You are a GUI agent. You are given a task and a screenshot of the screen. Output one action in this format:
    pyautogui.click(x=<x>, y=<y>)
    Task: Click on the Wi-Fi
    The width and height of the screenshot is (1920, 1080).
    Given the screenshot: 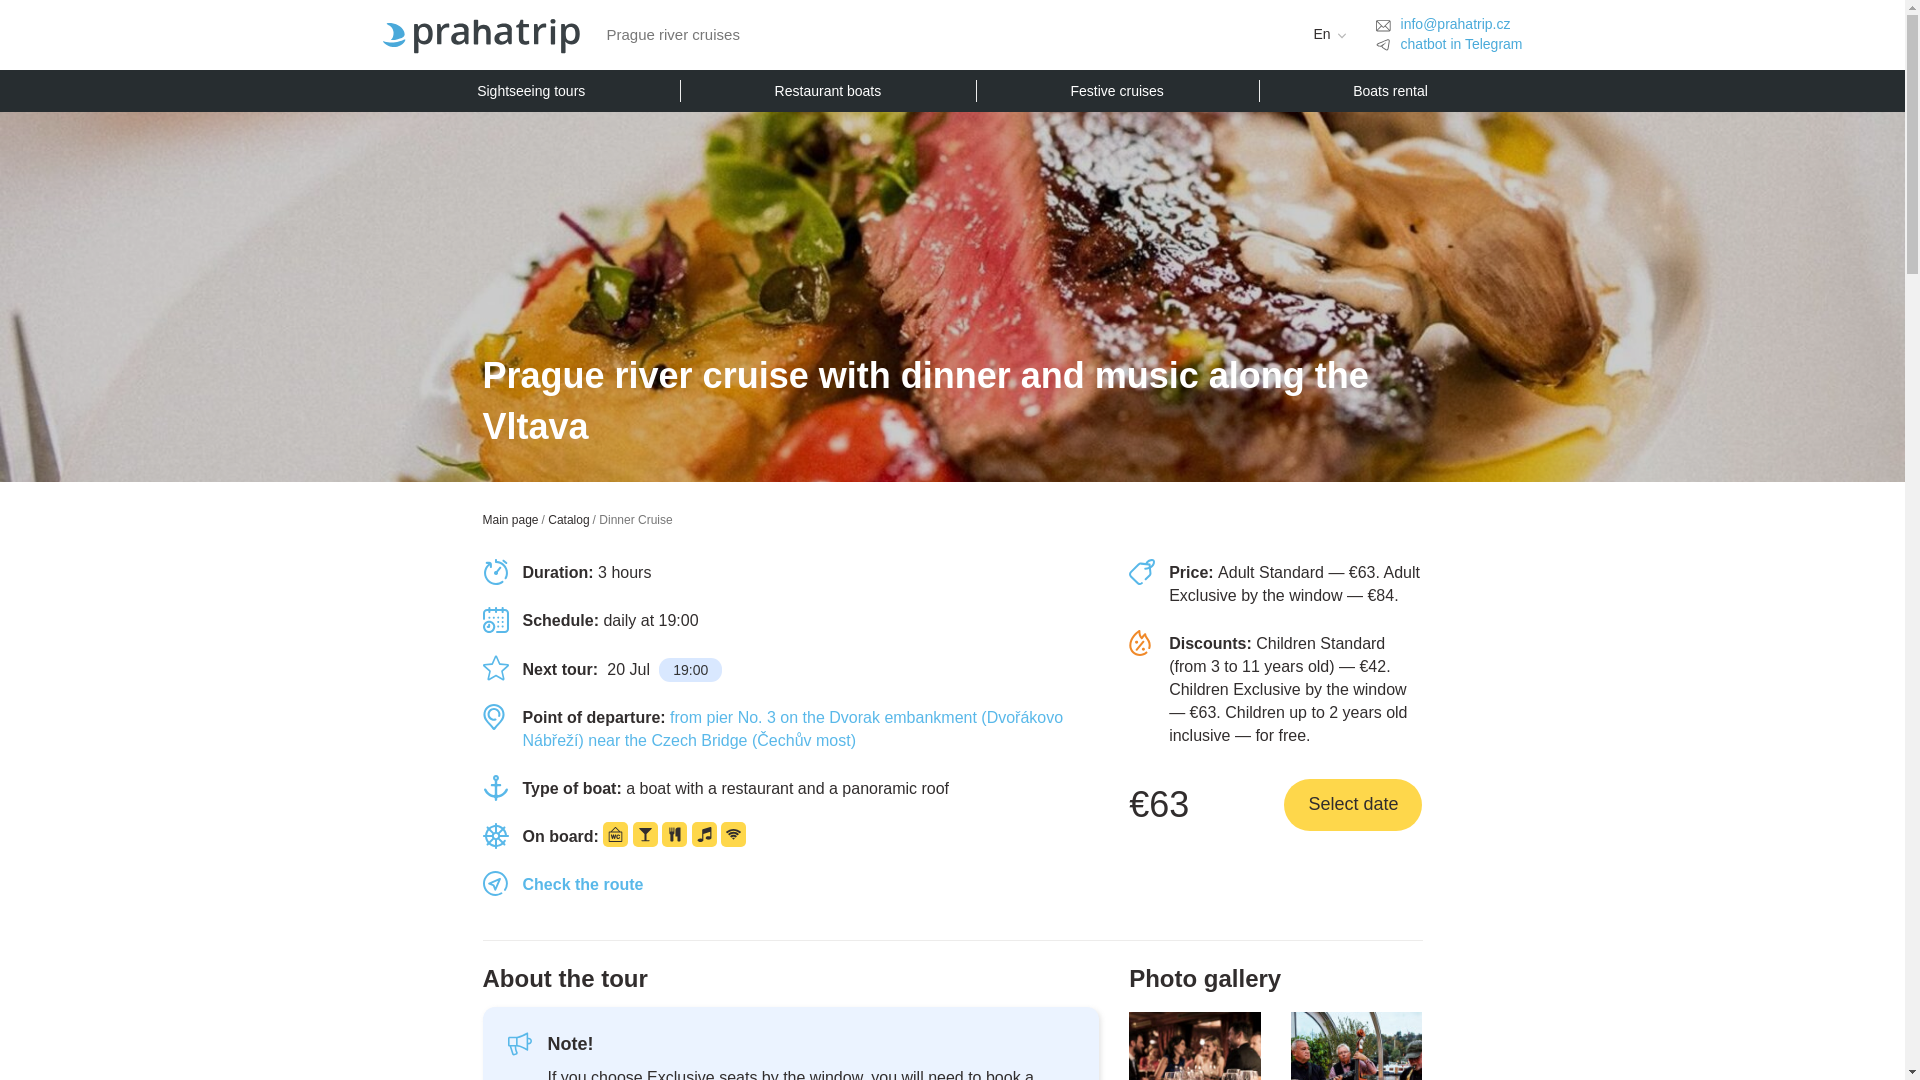 What is the action you would take?
    pyautogui.click(x=733, y=834)
    